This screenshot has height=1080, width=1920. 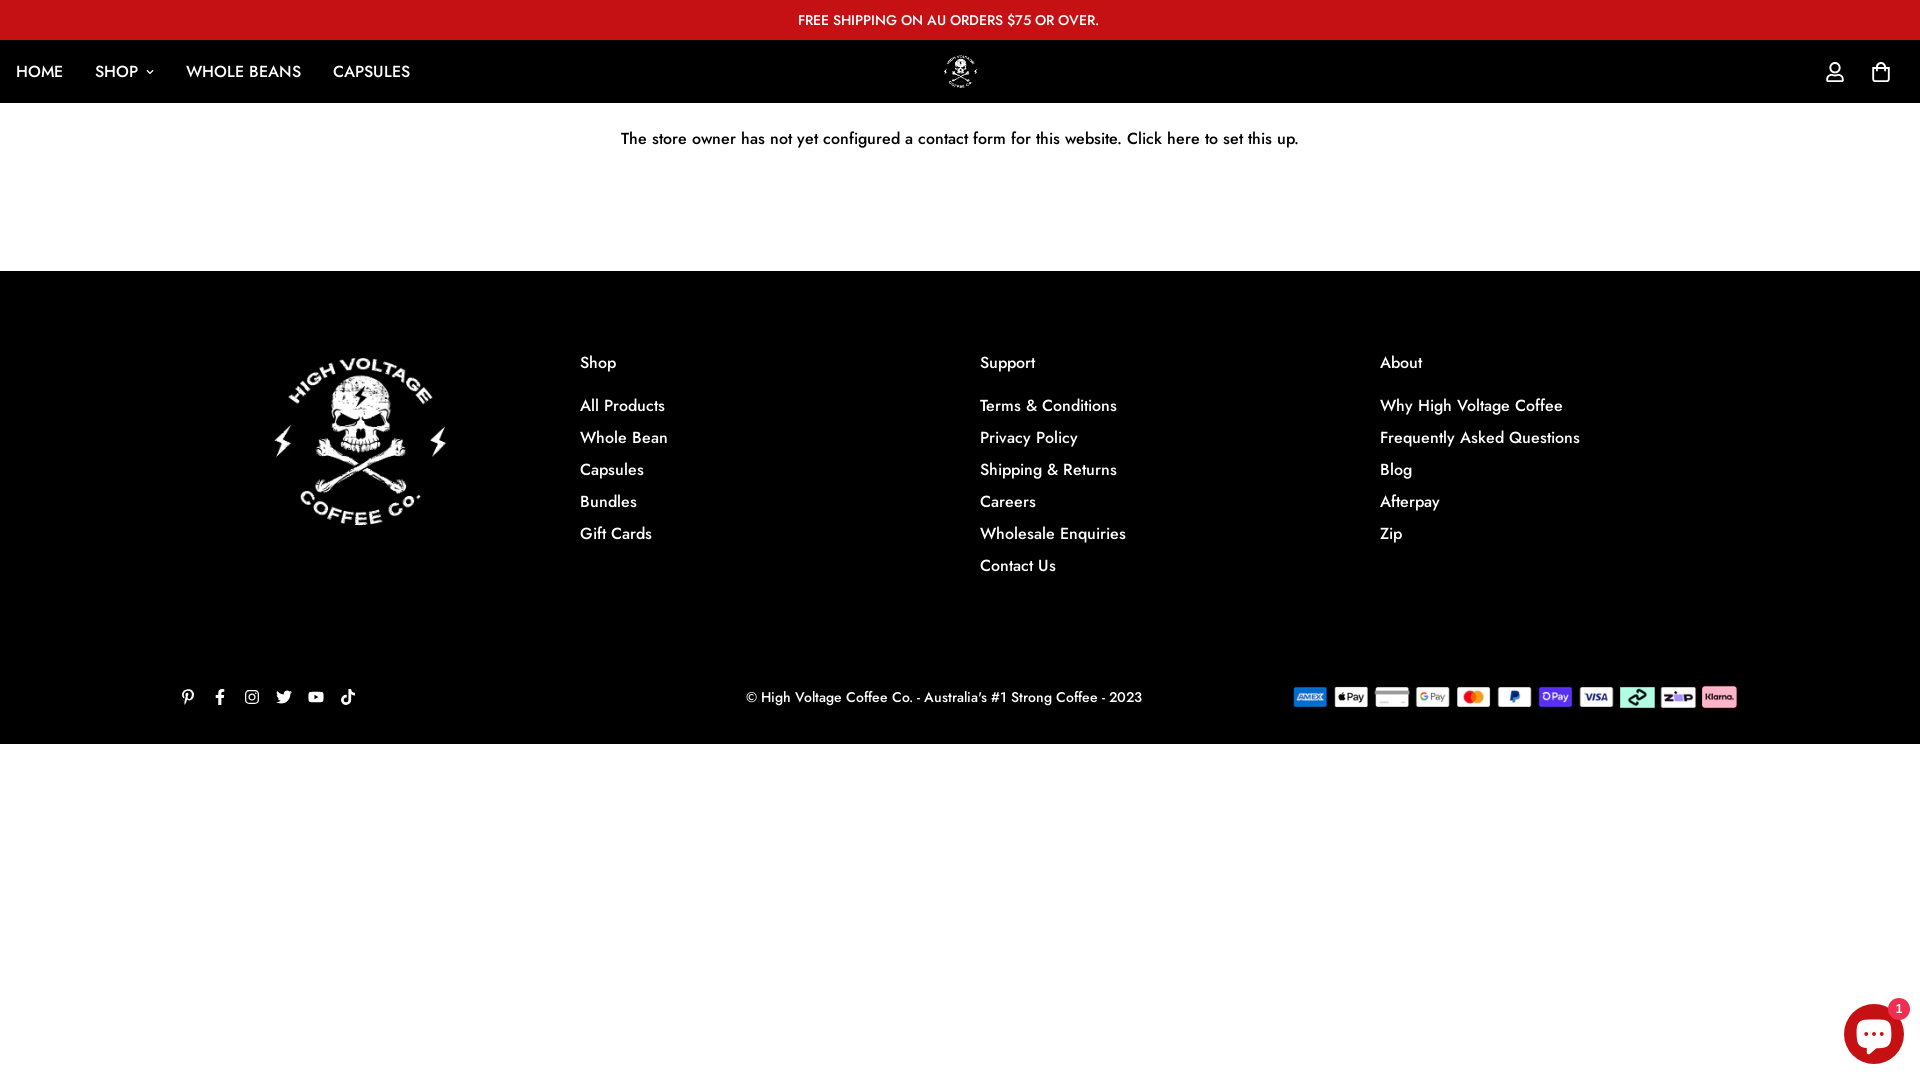 I want to click on Afterpay, so click(x=1410, y=502).